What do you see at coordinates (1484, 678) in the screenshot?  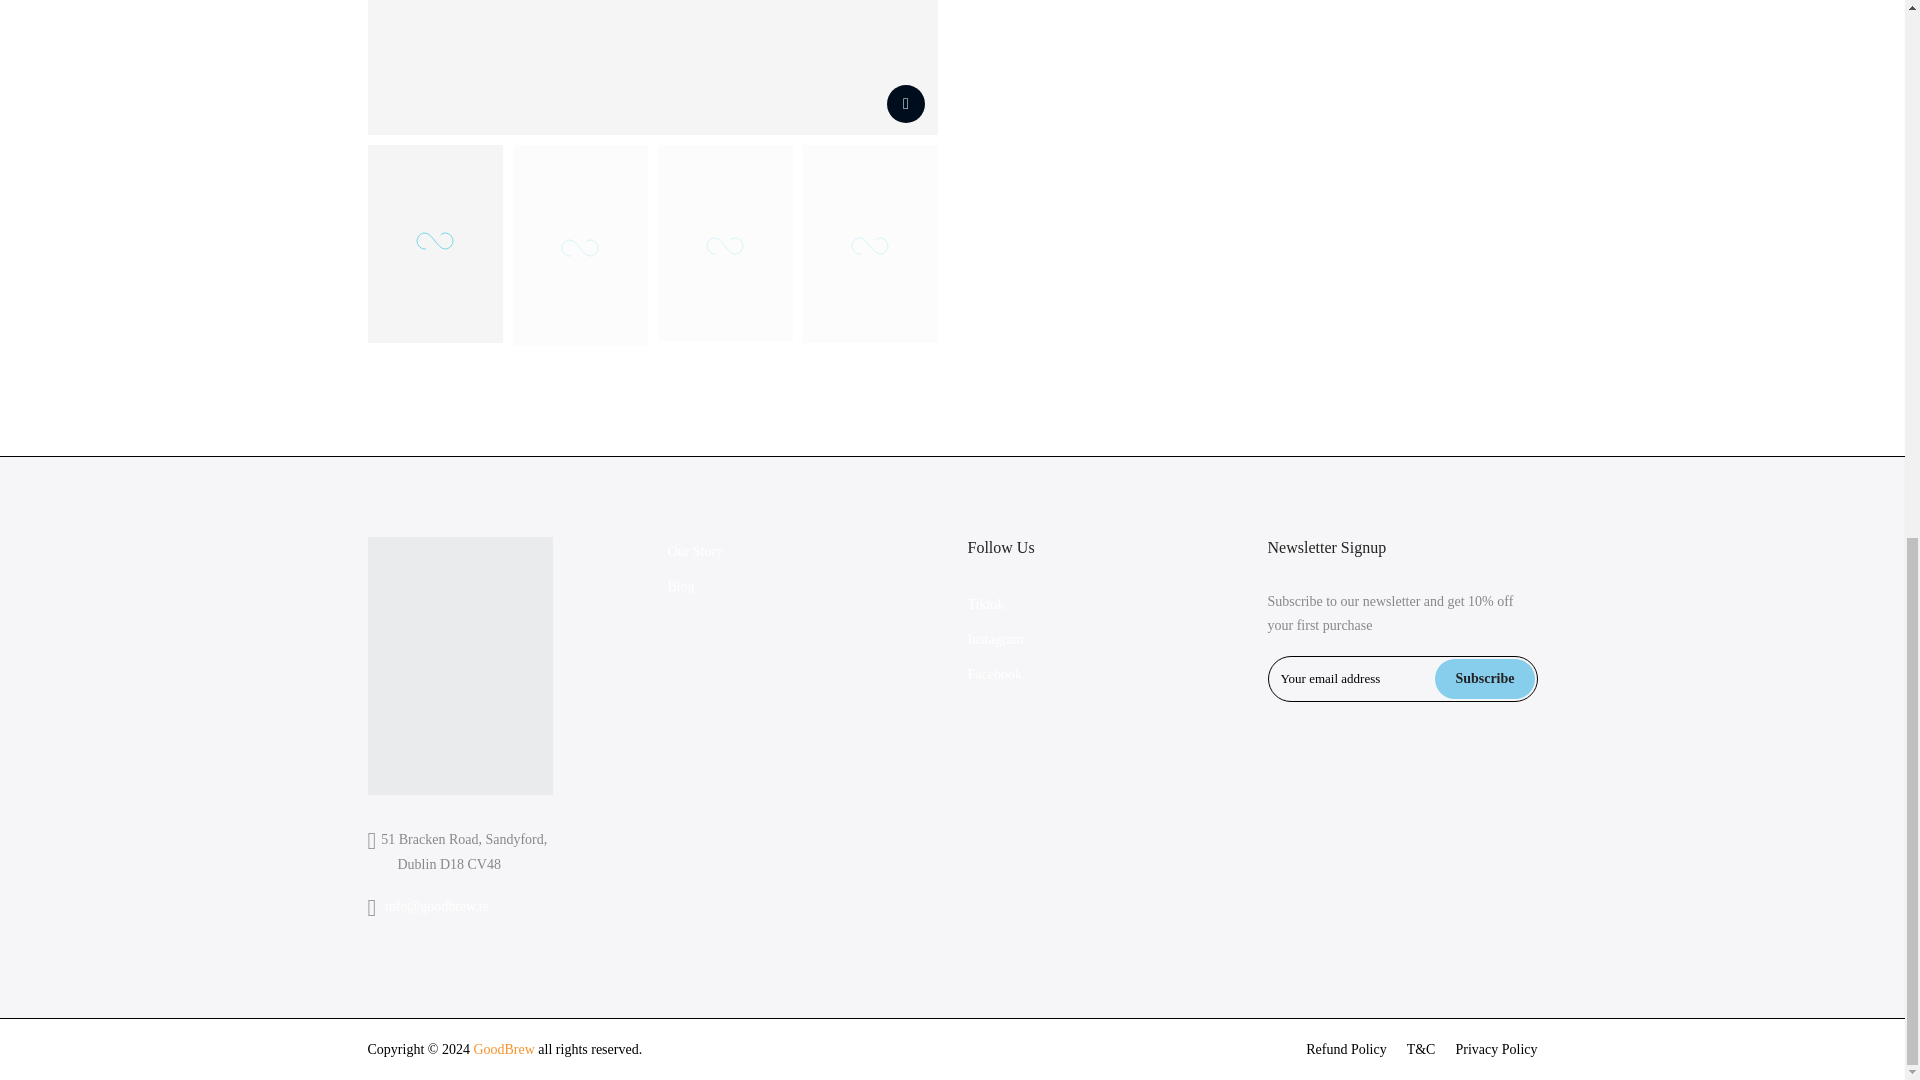 I see `Subscribe` at bounding box center [1484, 678].